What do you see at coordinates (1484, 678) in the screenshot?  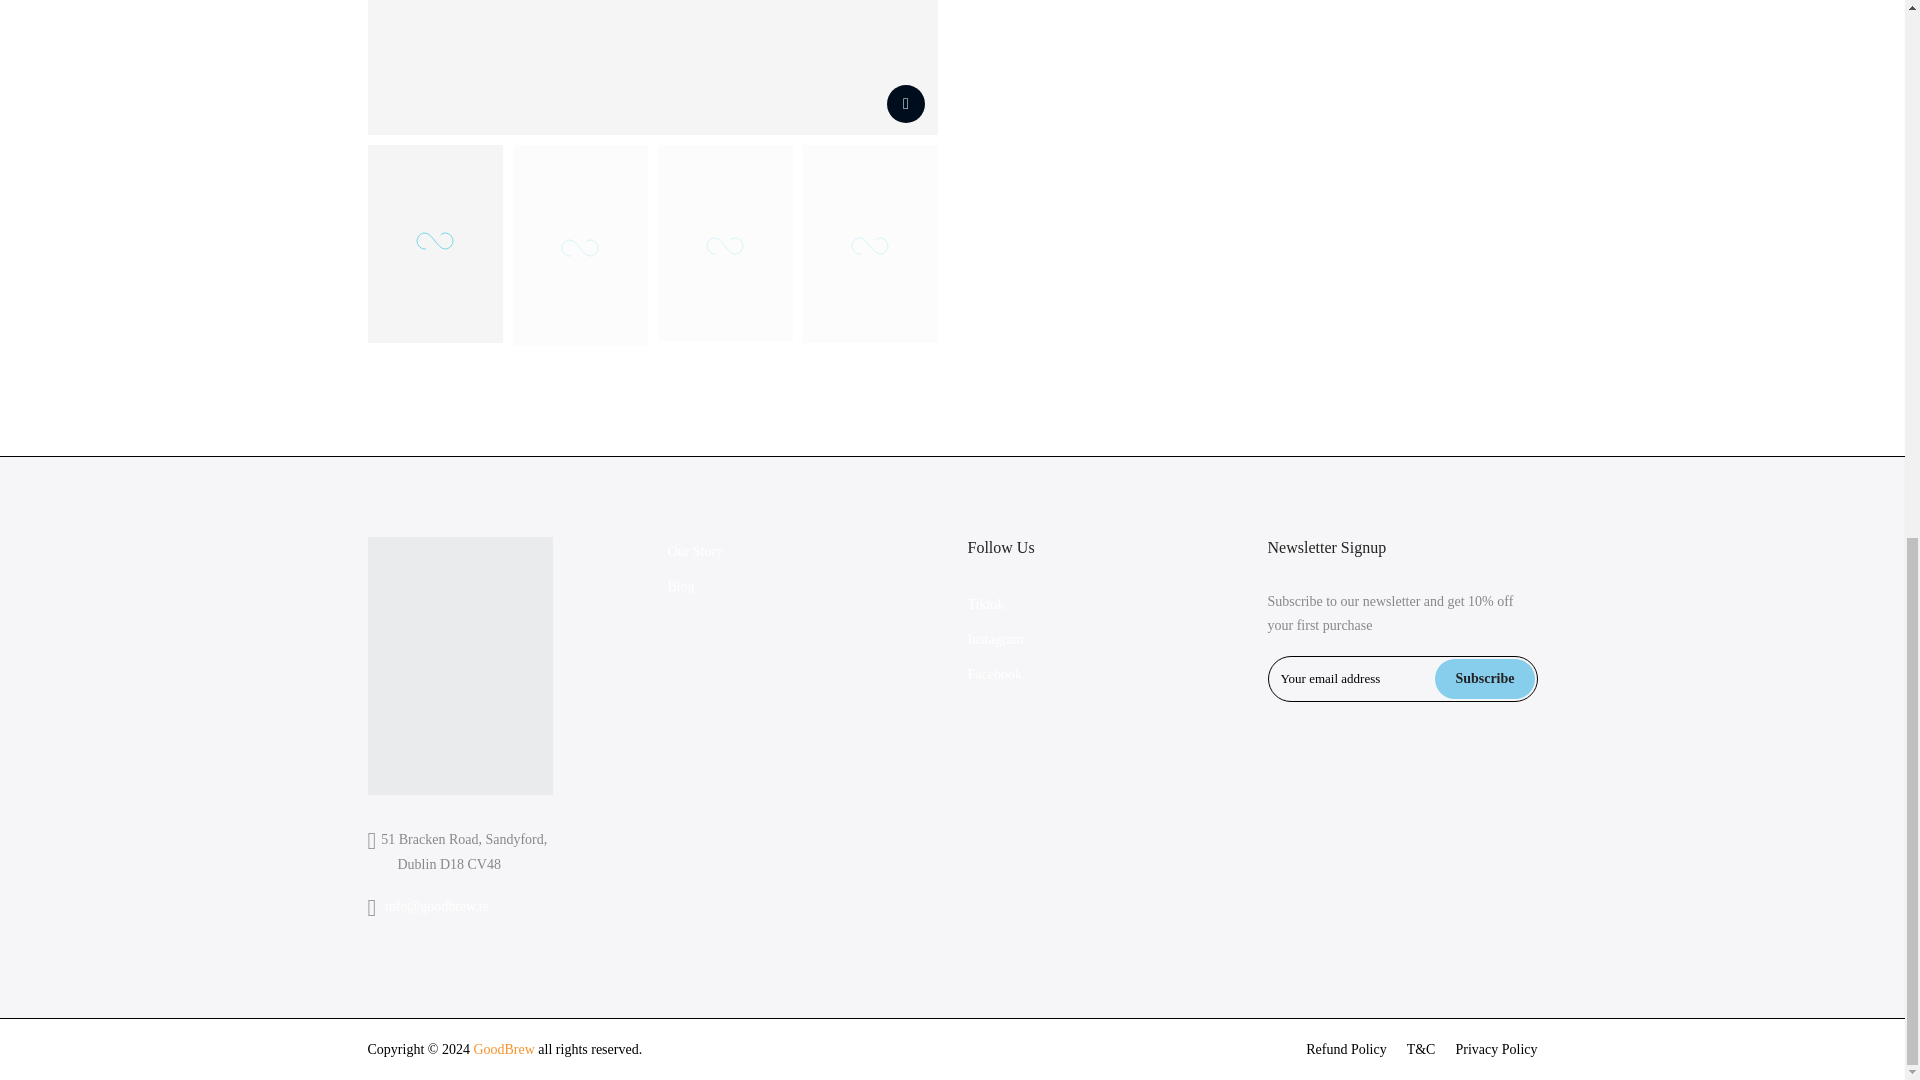 I see `Subscribe` at bounding box center [1484, 678].